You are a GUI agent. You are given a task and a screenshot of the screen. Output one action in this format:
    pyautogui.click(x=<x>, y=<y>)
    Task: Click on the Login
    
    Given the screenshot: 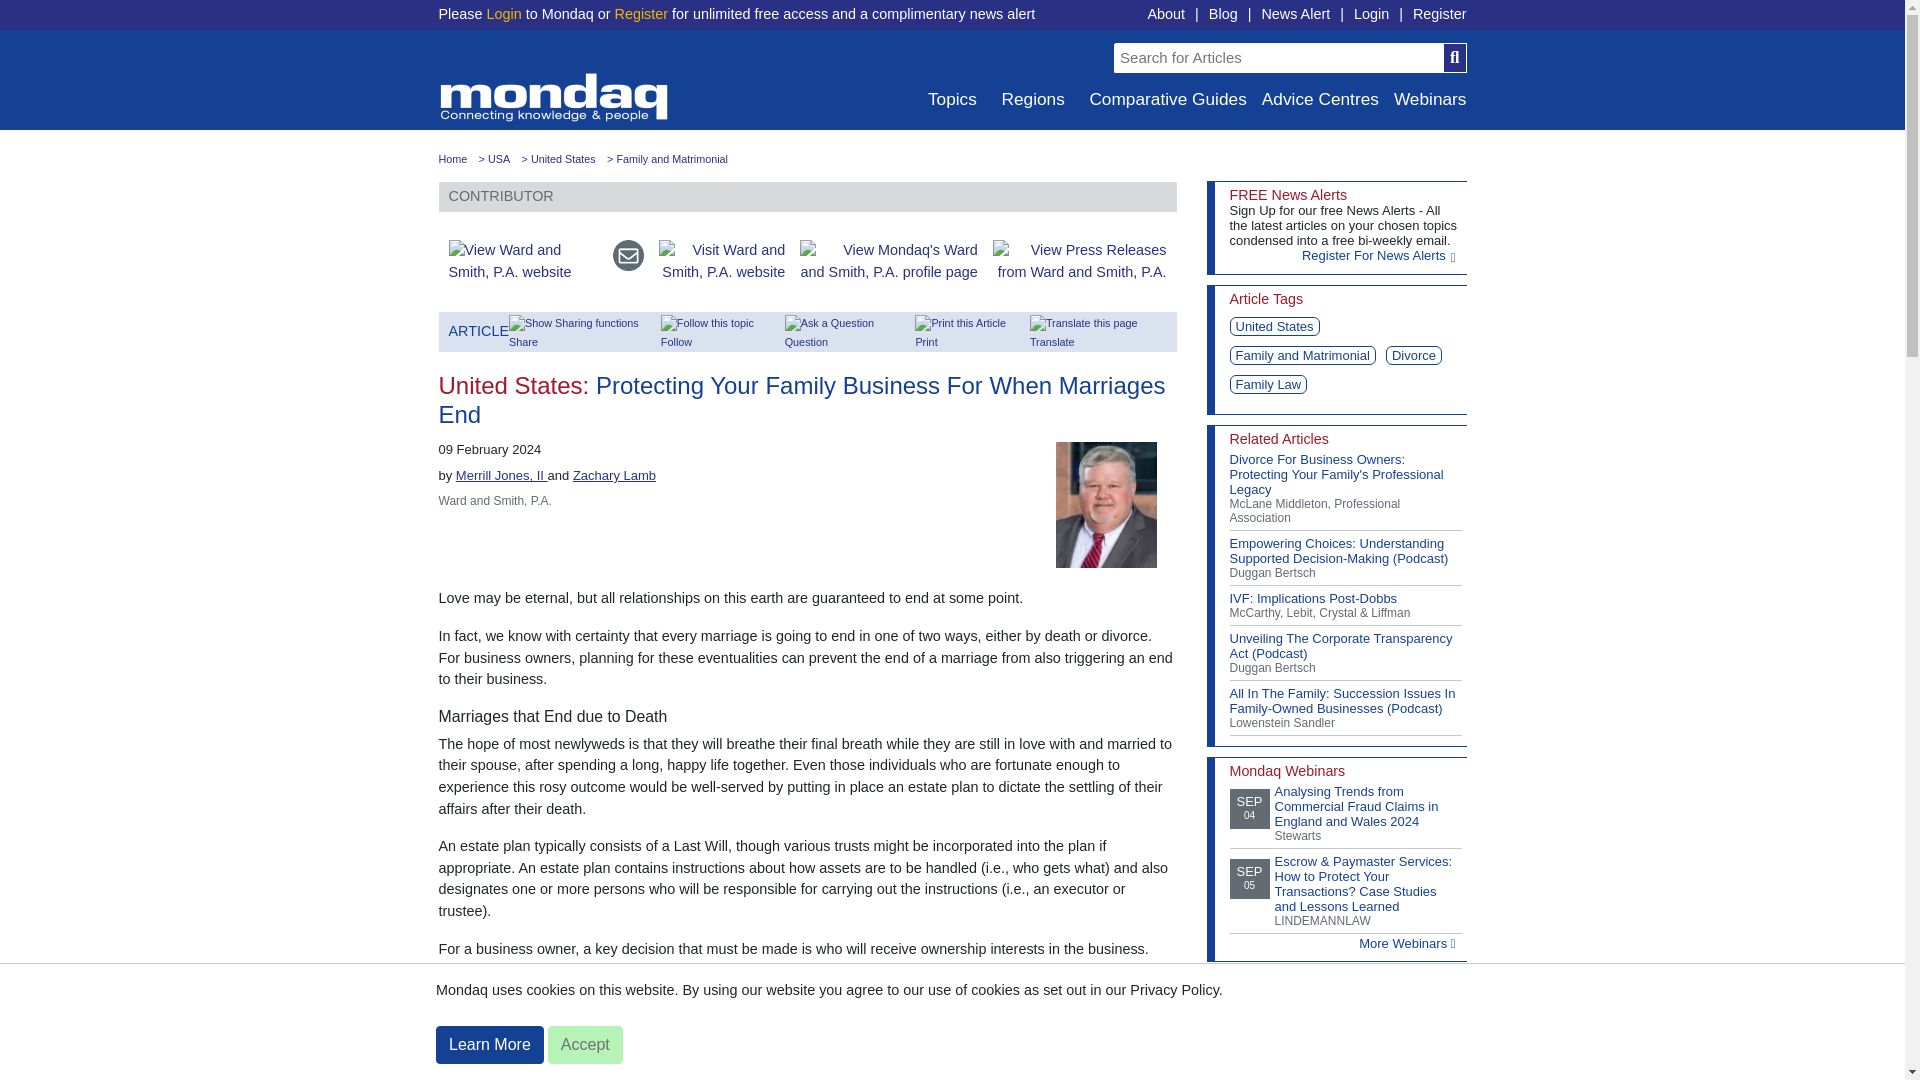 What is the action you would take?
    pyautogui.click(x=1370, y=14)
    